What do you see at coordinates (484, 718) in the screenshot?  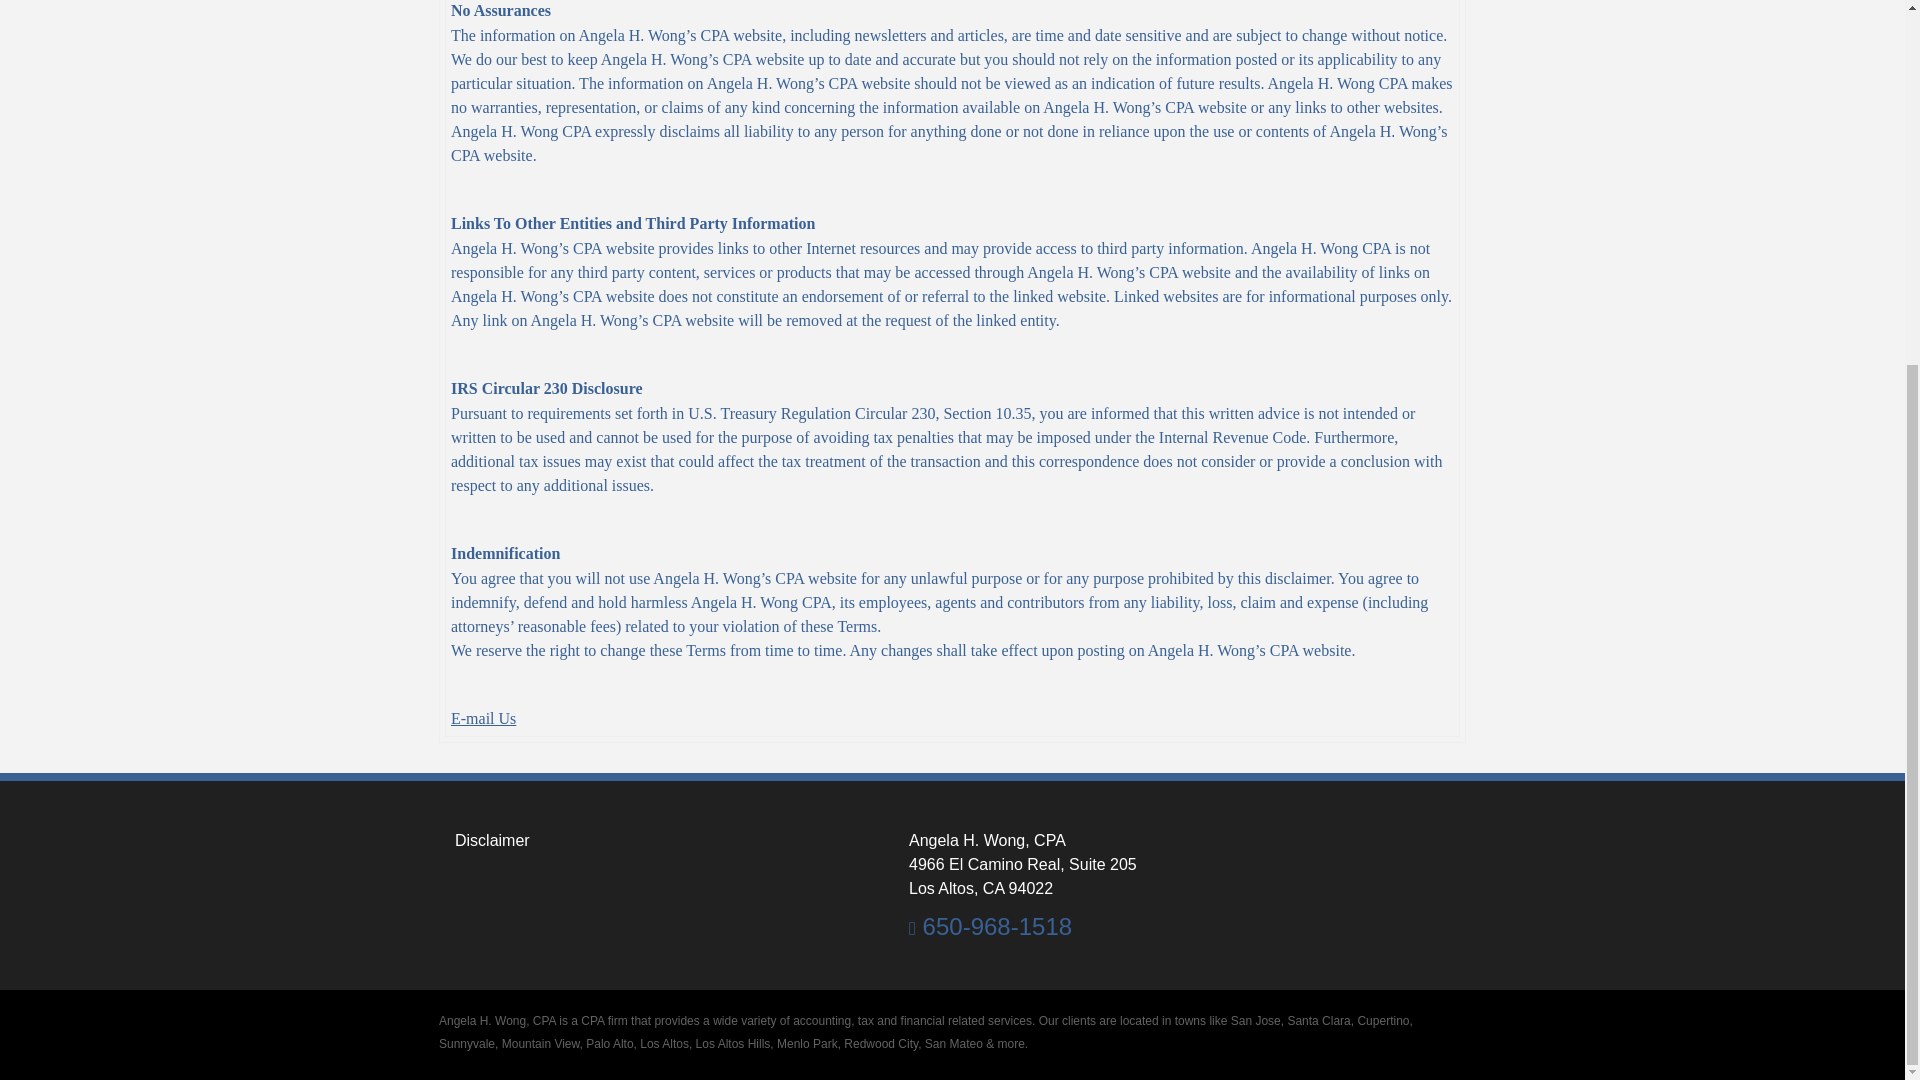 I see `E-mail Us` at bounding box center [484, 718].